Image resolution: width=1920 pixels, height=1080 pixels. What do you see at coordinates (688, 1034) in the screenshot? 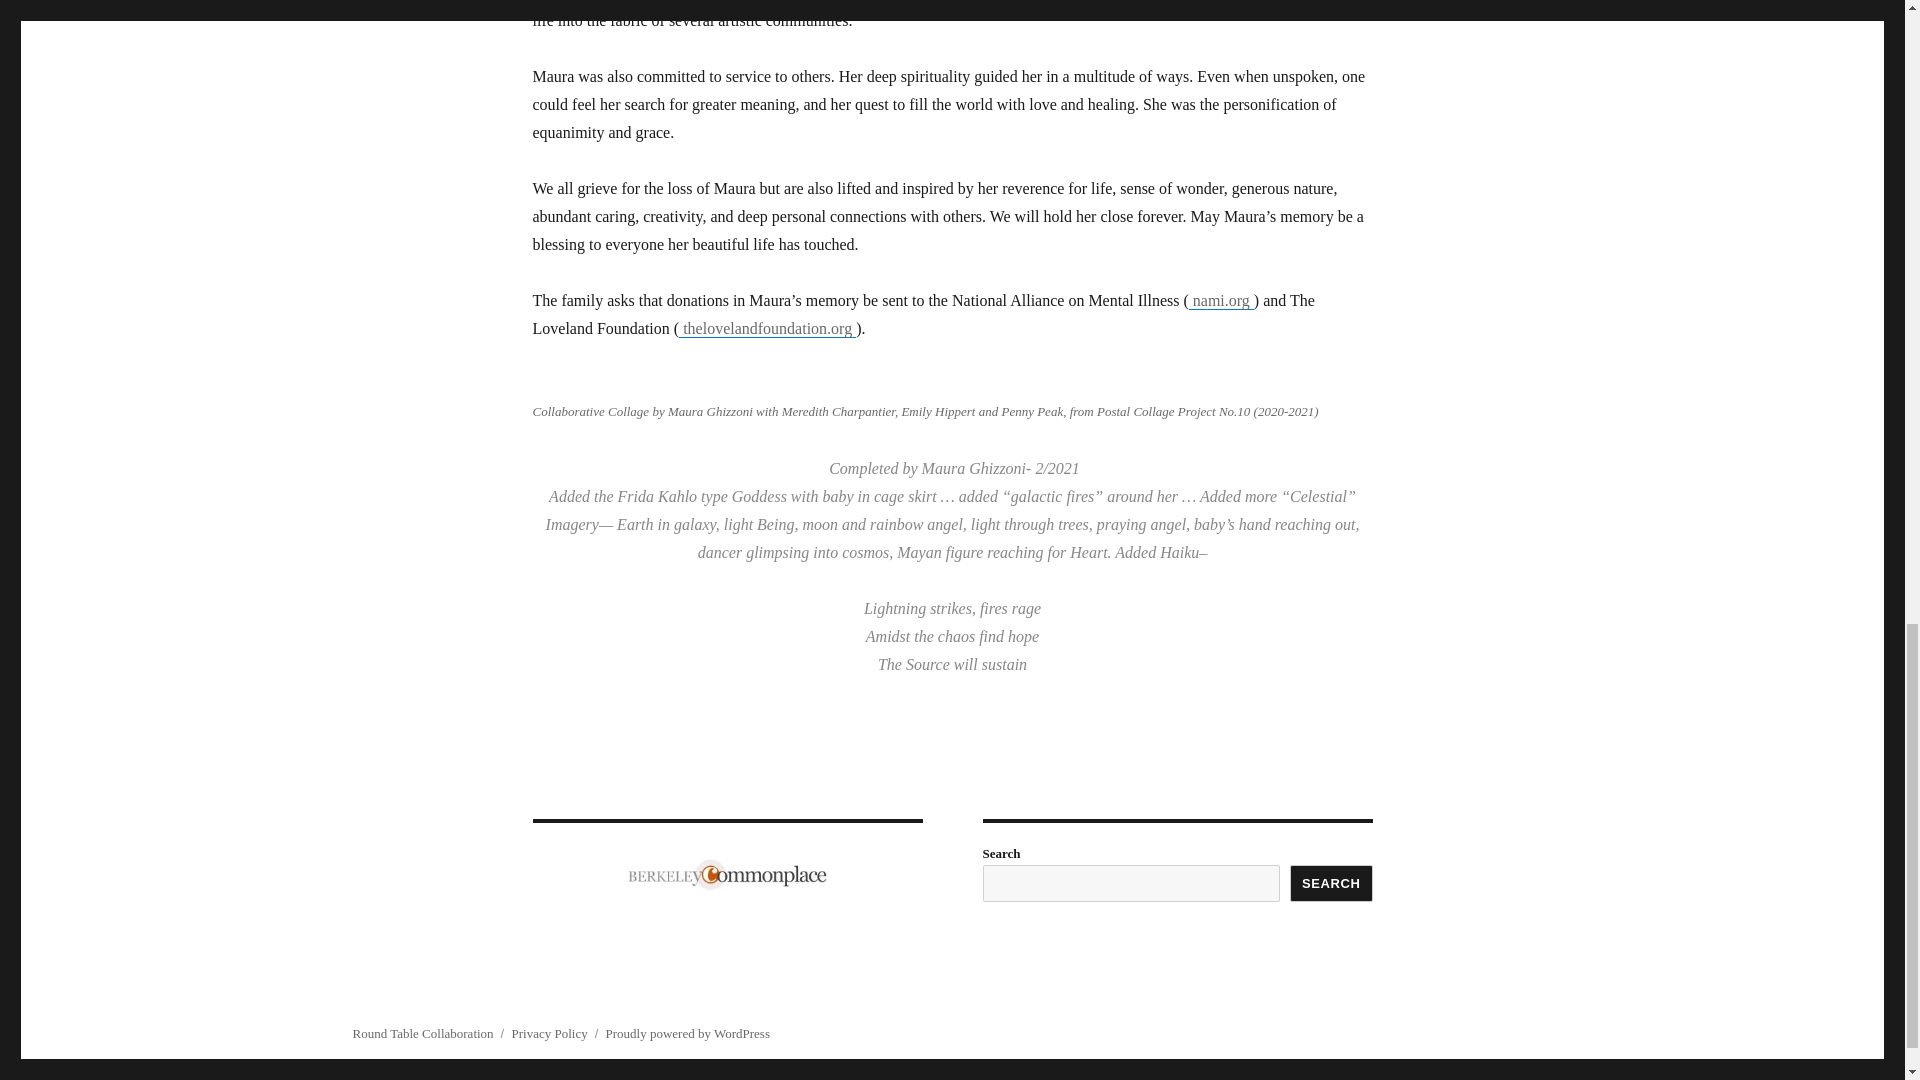
I see `Proudly powered by WordPress` at bounding box center [688, 1034].